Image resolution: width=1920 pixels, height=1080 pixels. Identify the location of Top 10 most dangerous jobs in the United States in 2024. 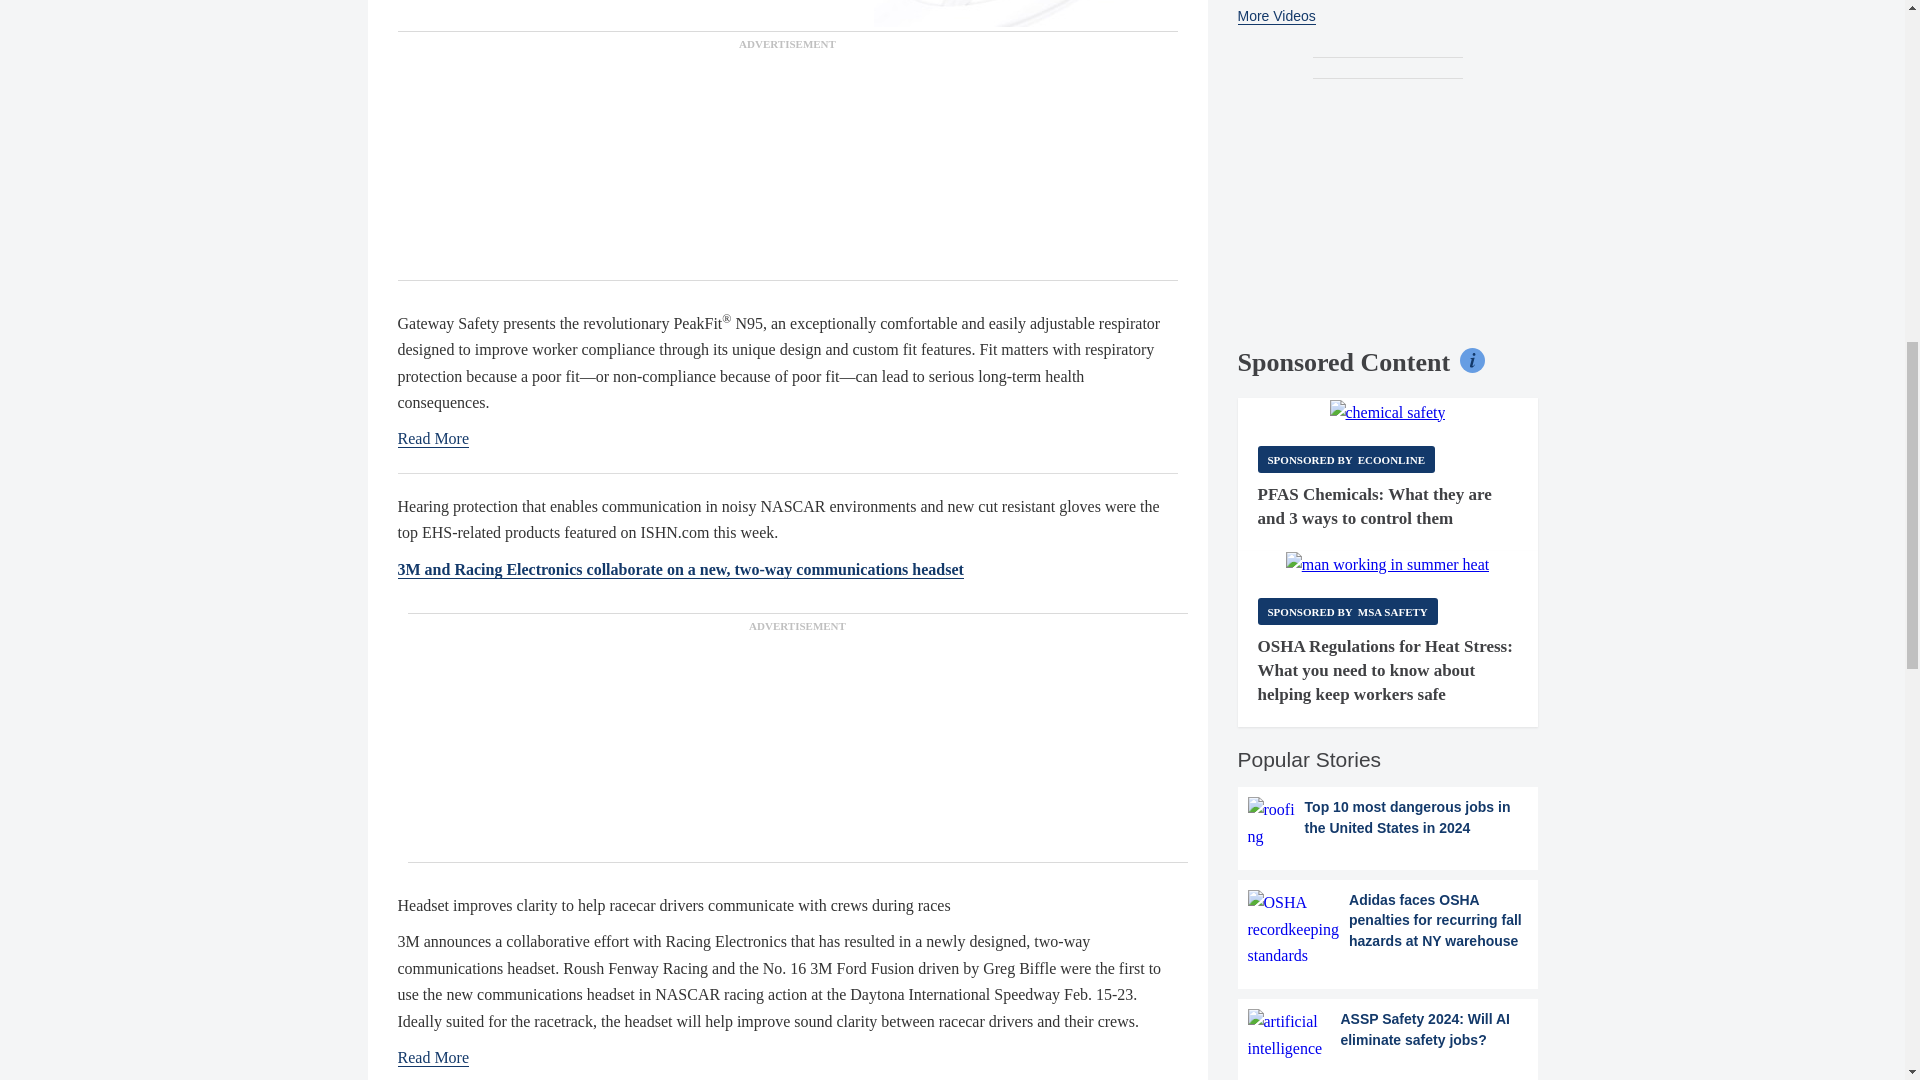
(1388, 823).